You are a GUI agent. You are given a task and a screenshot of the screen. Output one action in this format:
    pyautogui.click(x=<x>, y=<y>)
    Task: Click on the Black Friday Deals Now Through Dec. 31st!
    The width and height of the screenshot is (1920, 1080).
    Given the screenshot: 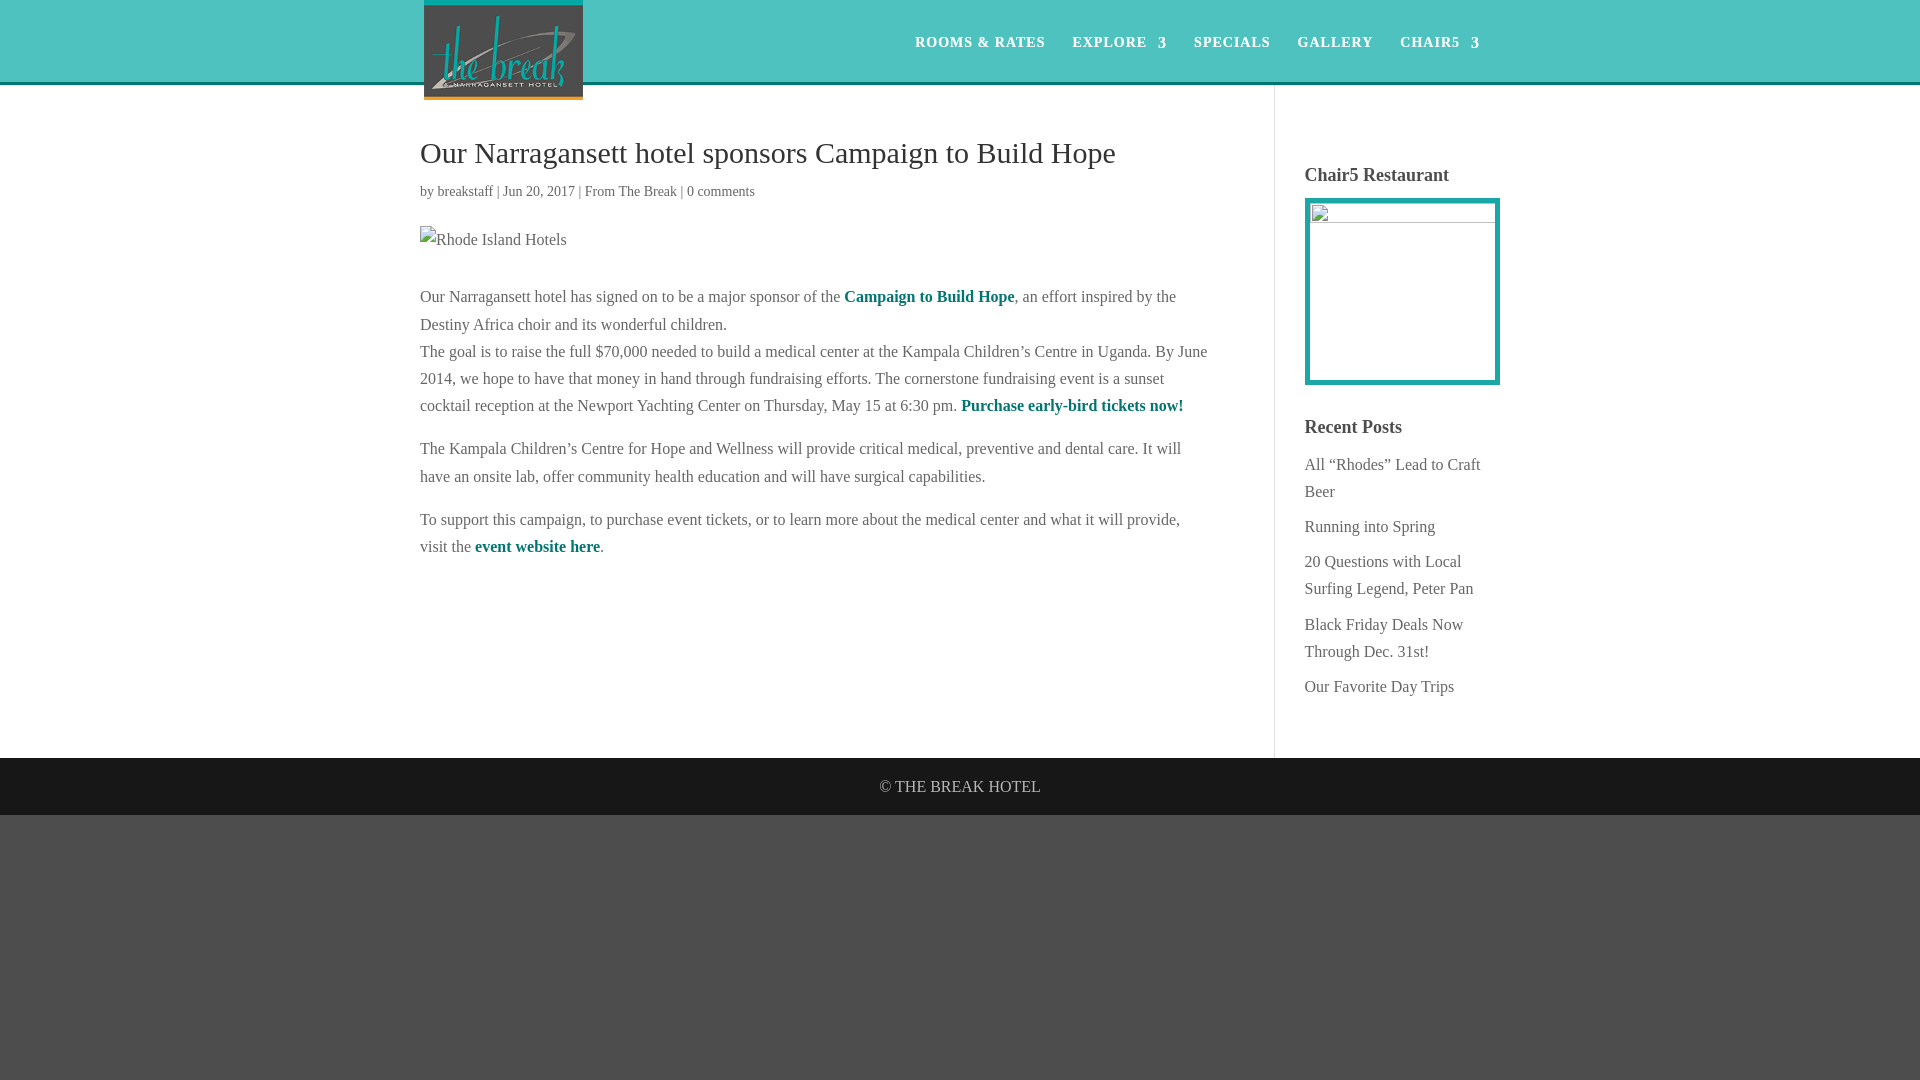 What is the action you would take?
    pyautogui.click(x=1384, y=637)
    